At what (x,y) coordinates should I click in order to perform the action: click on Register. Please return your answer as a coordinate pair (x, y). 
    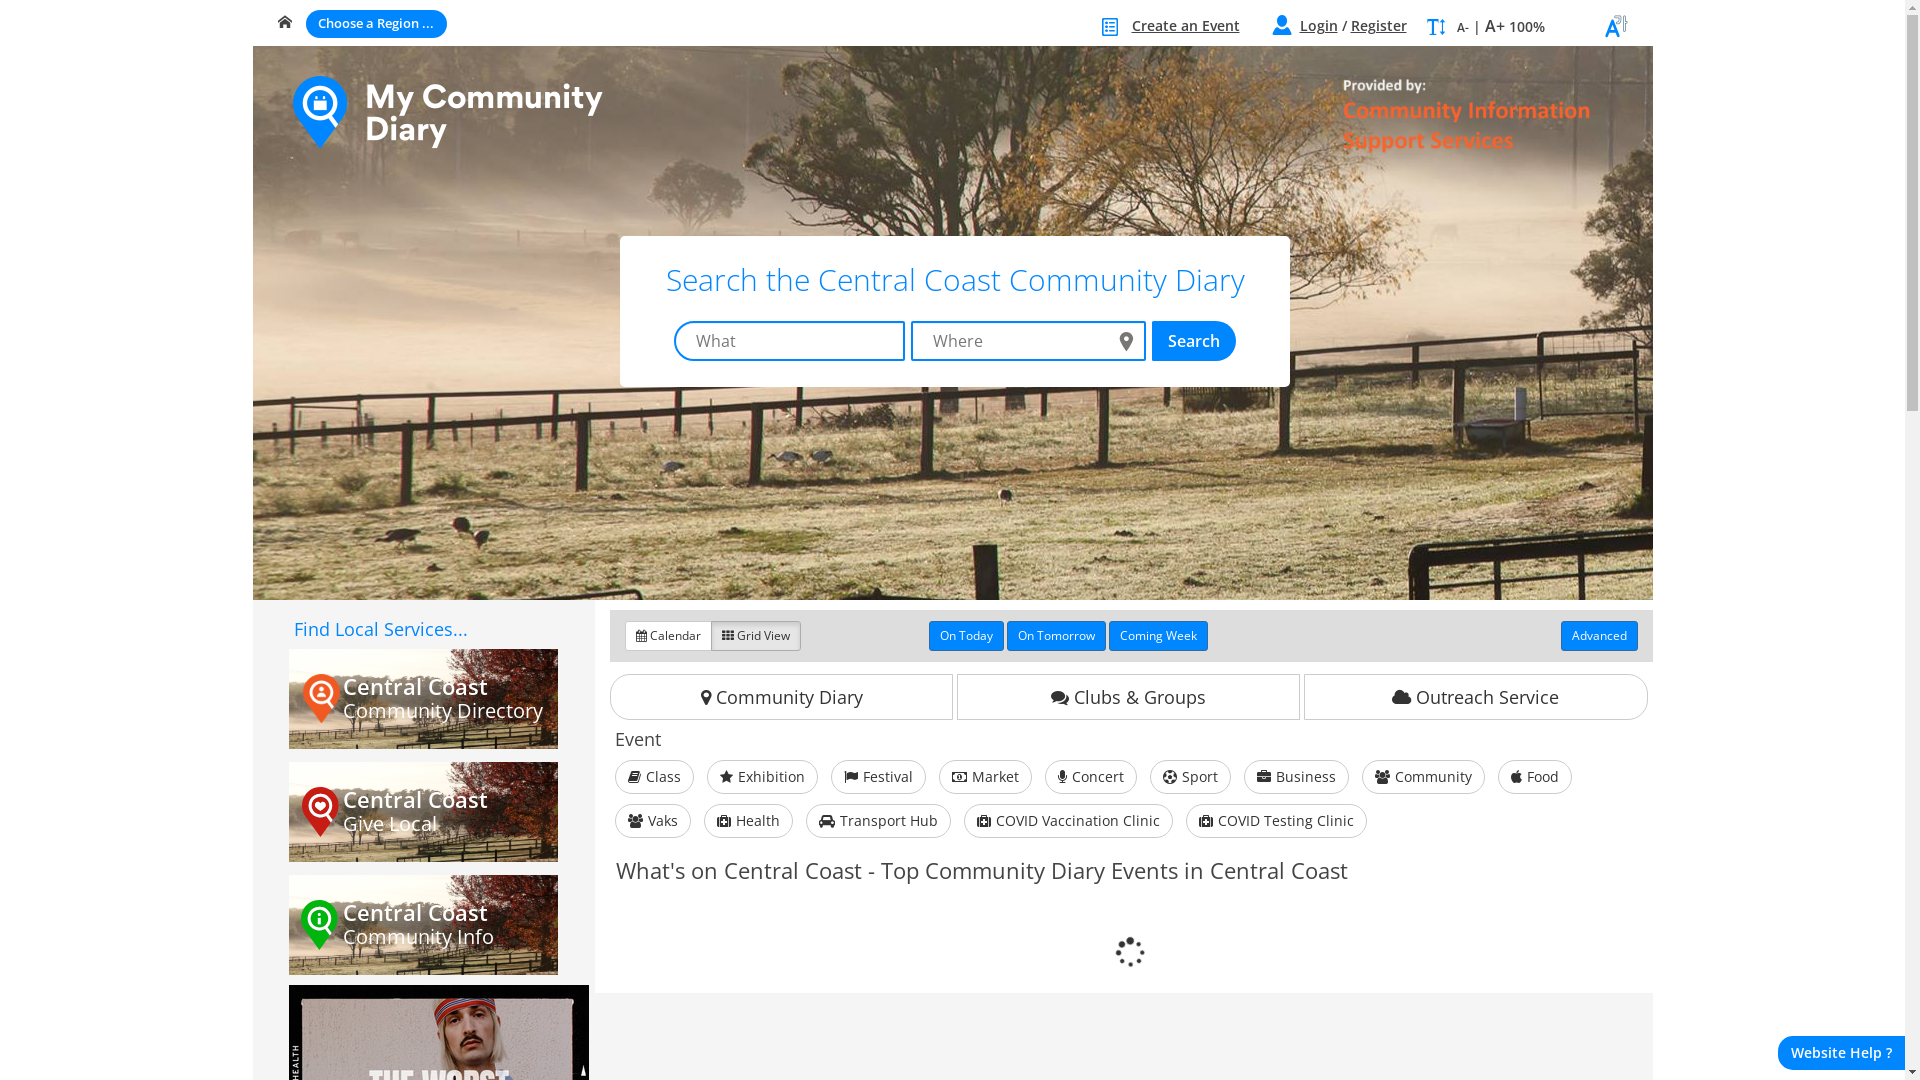
    Looking at the image, I should click on (1378, 26).